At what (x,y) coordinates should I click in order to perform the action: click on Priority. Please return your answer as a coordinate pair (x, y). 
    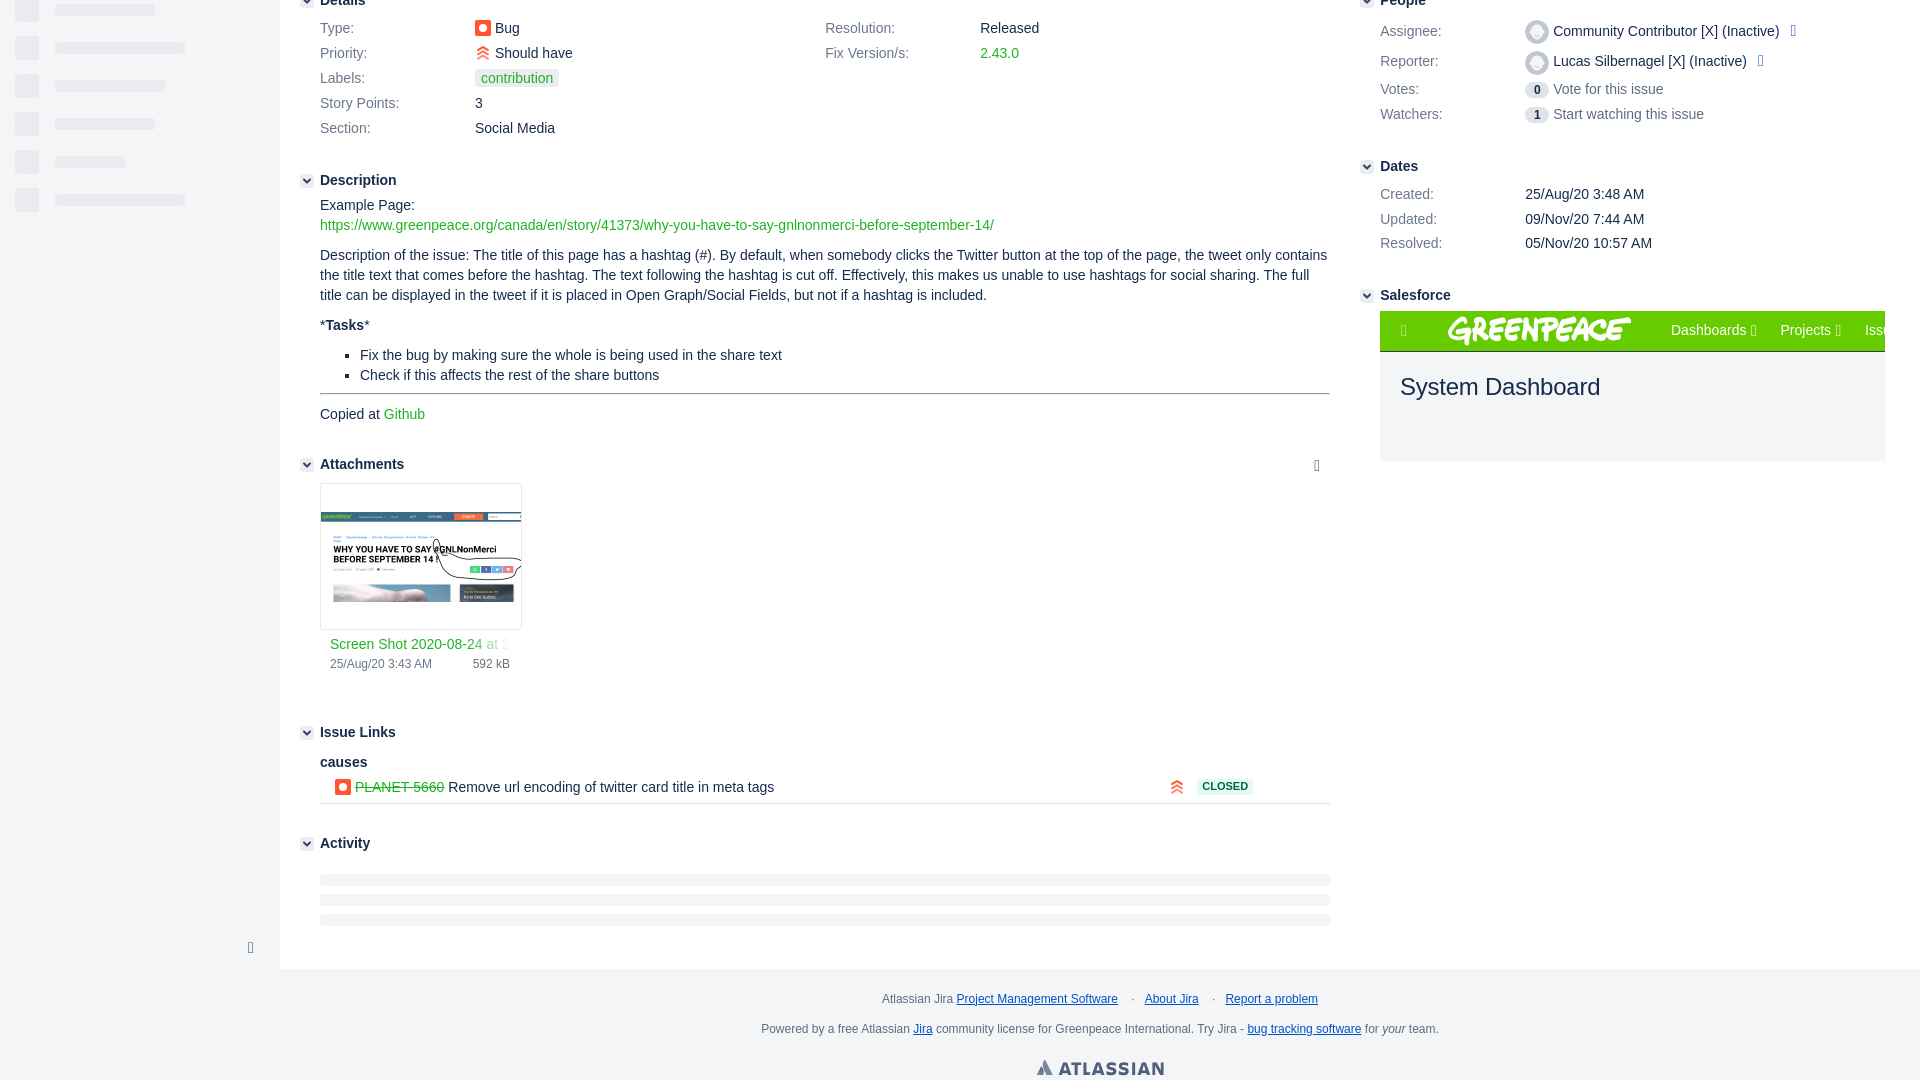
    Looking at the image, I should click on (395, 54).